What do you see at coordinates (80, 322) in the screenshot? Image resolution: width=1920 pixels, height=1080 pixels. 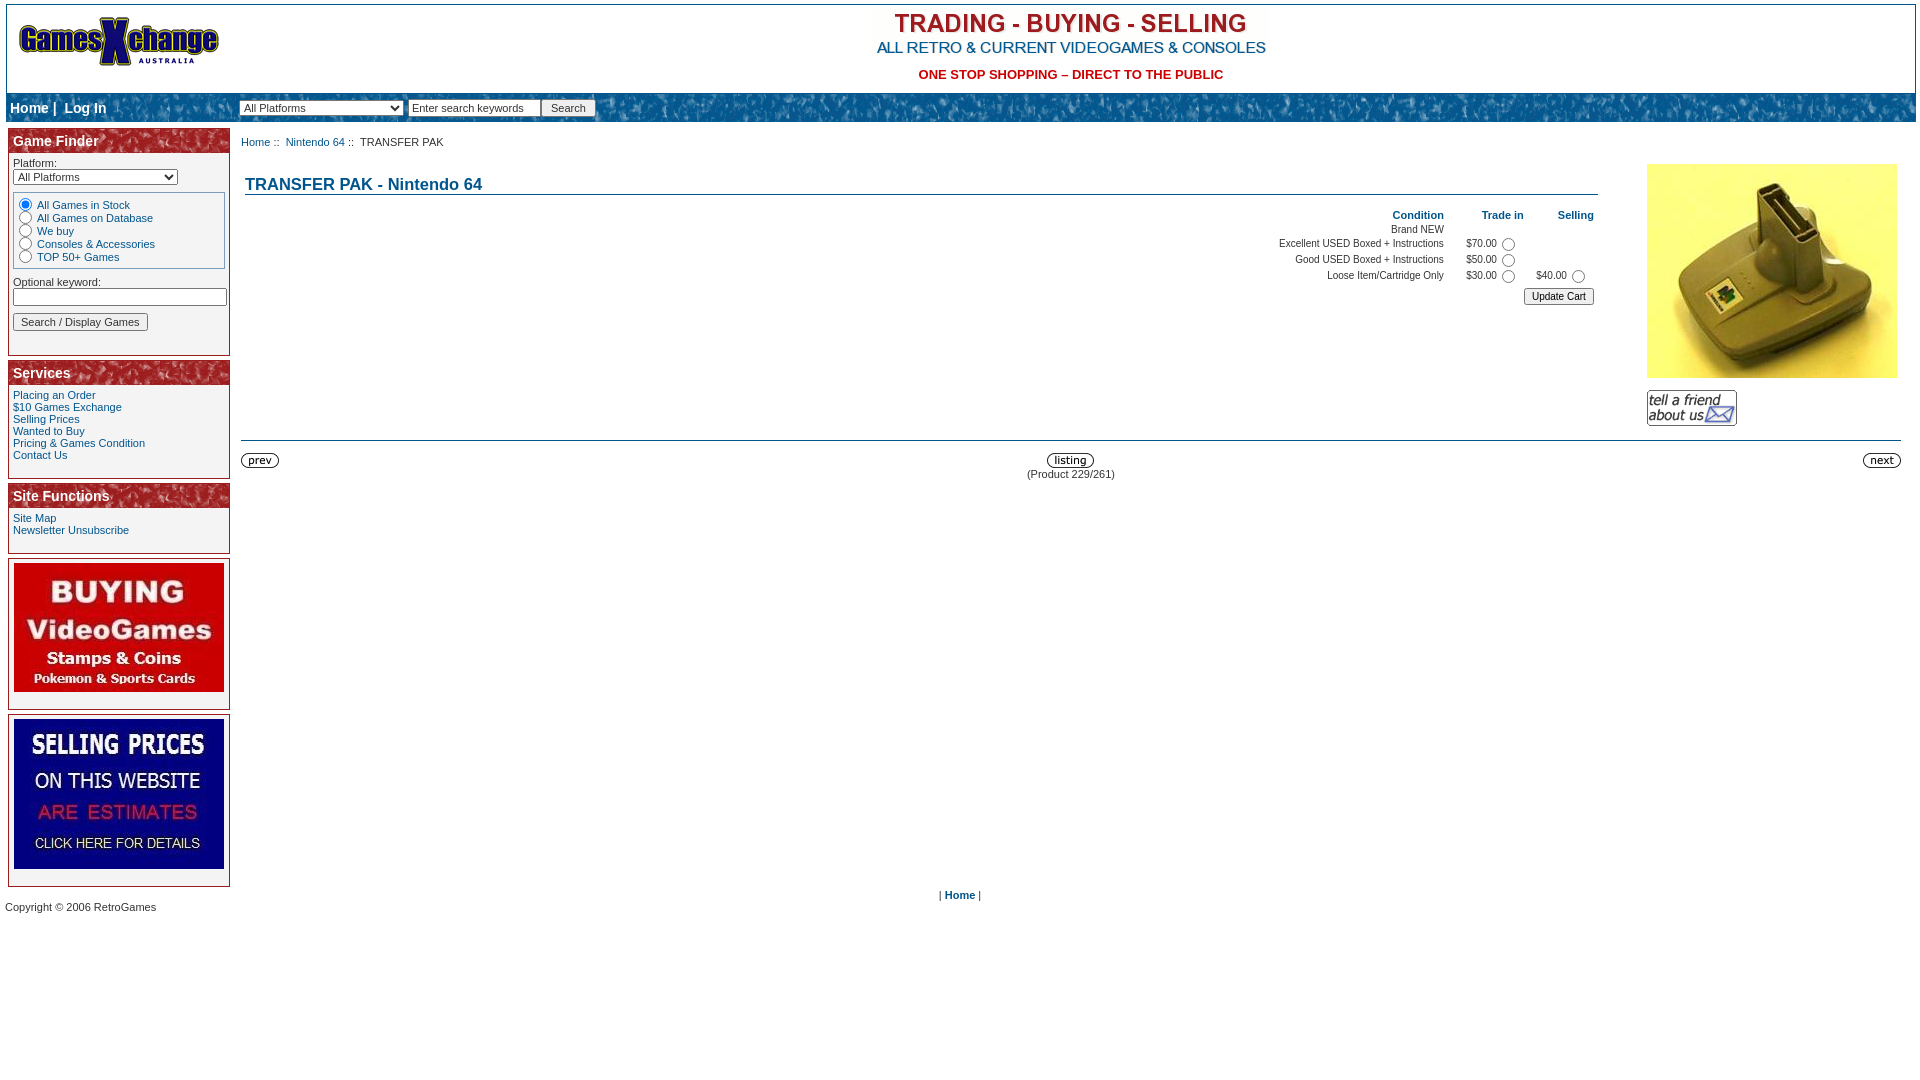 I see `Search / Display Games` at bounding box center [80, 322].